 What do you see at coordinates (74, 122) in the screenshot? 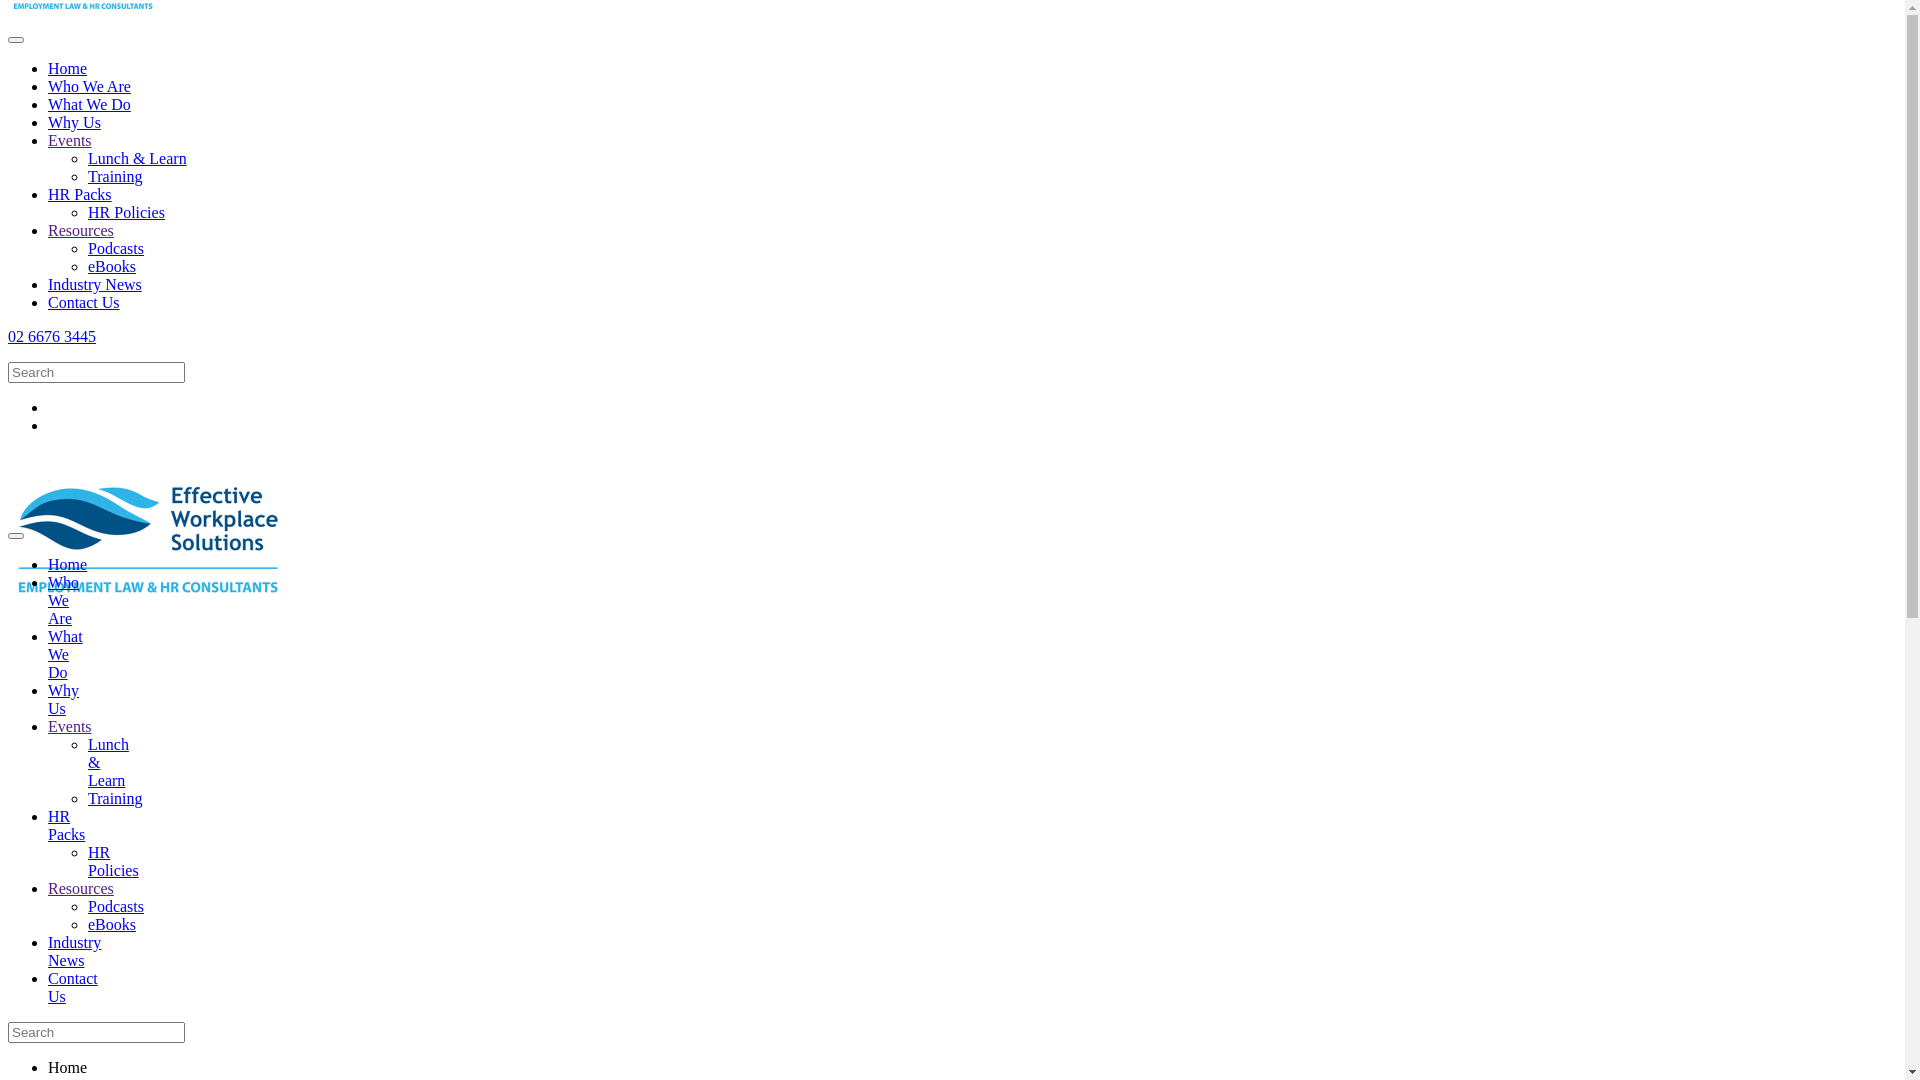
I see `Why Us` at bounding box center [74, 122].